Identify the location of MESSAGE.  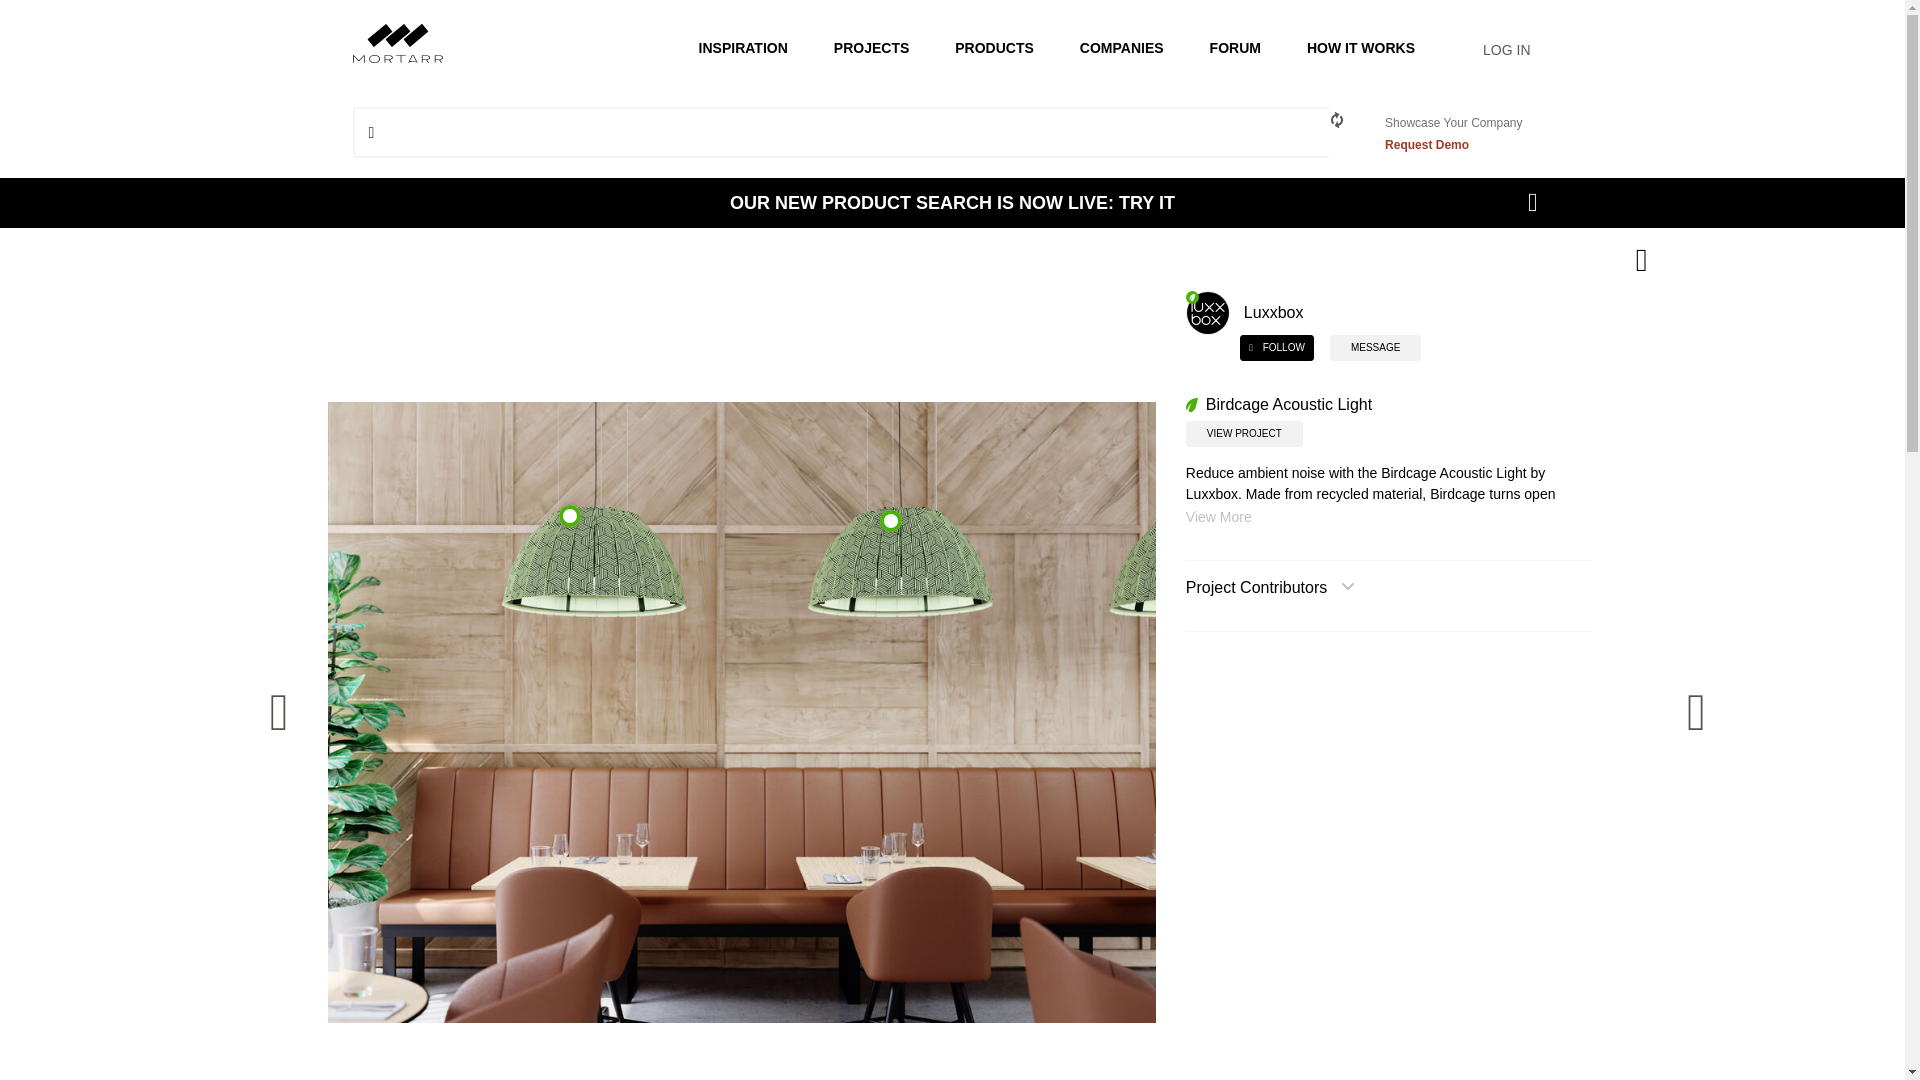
(1375, 347).